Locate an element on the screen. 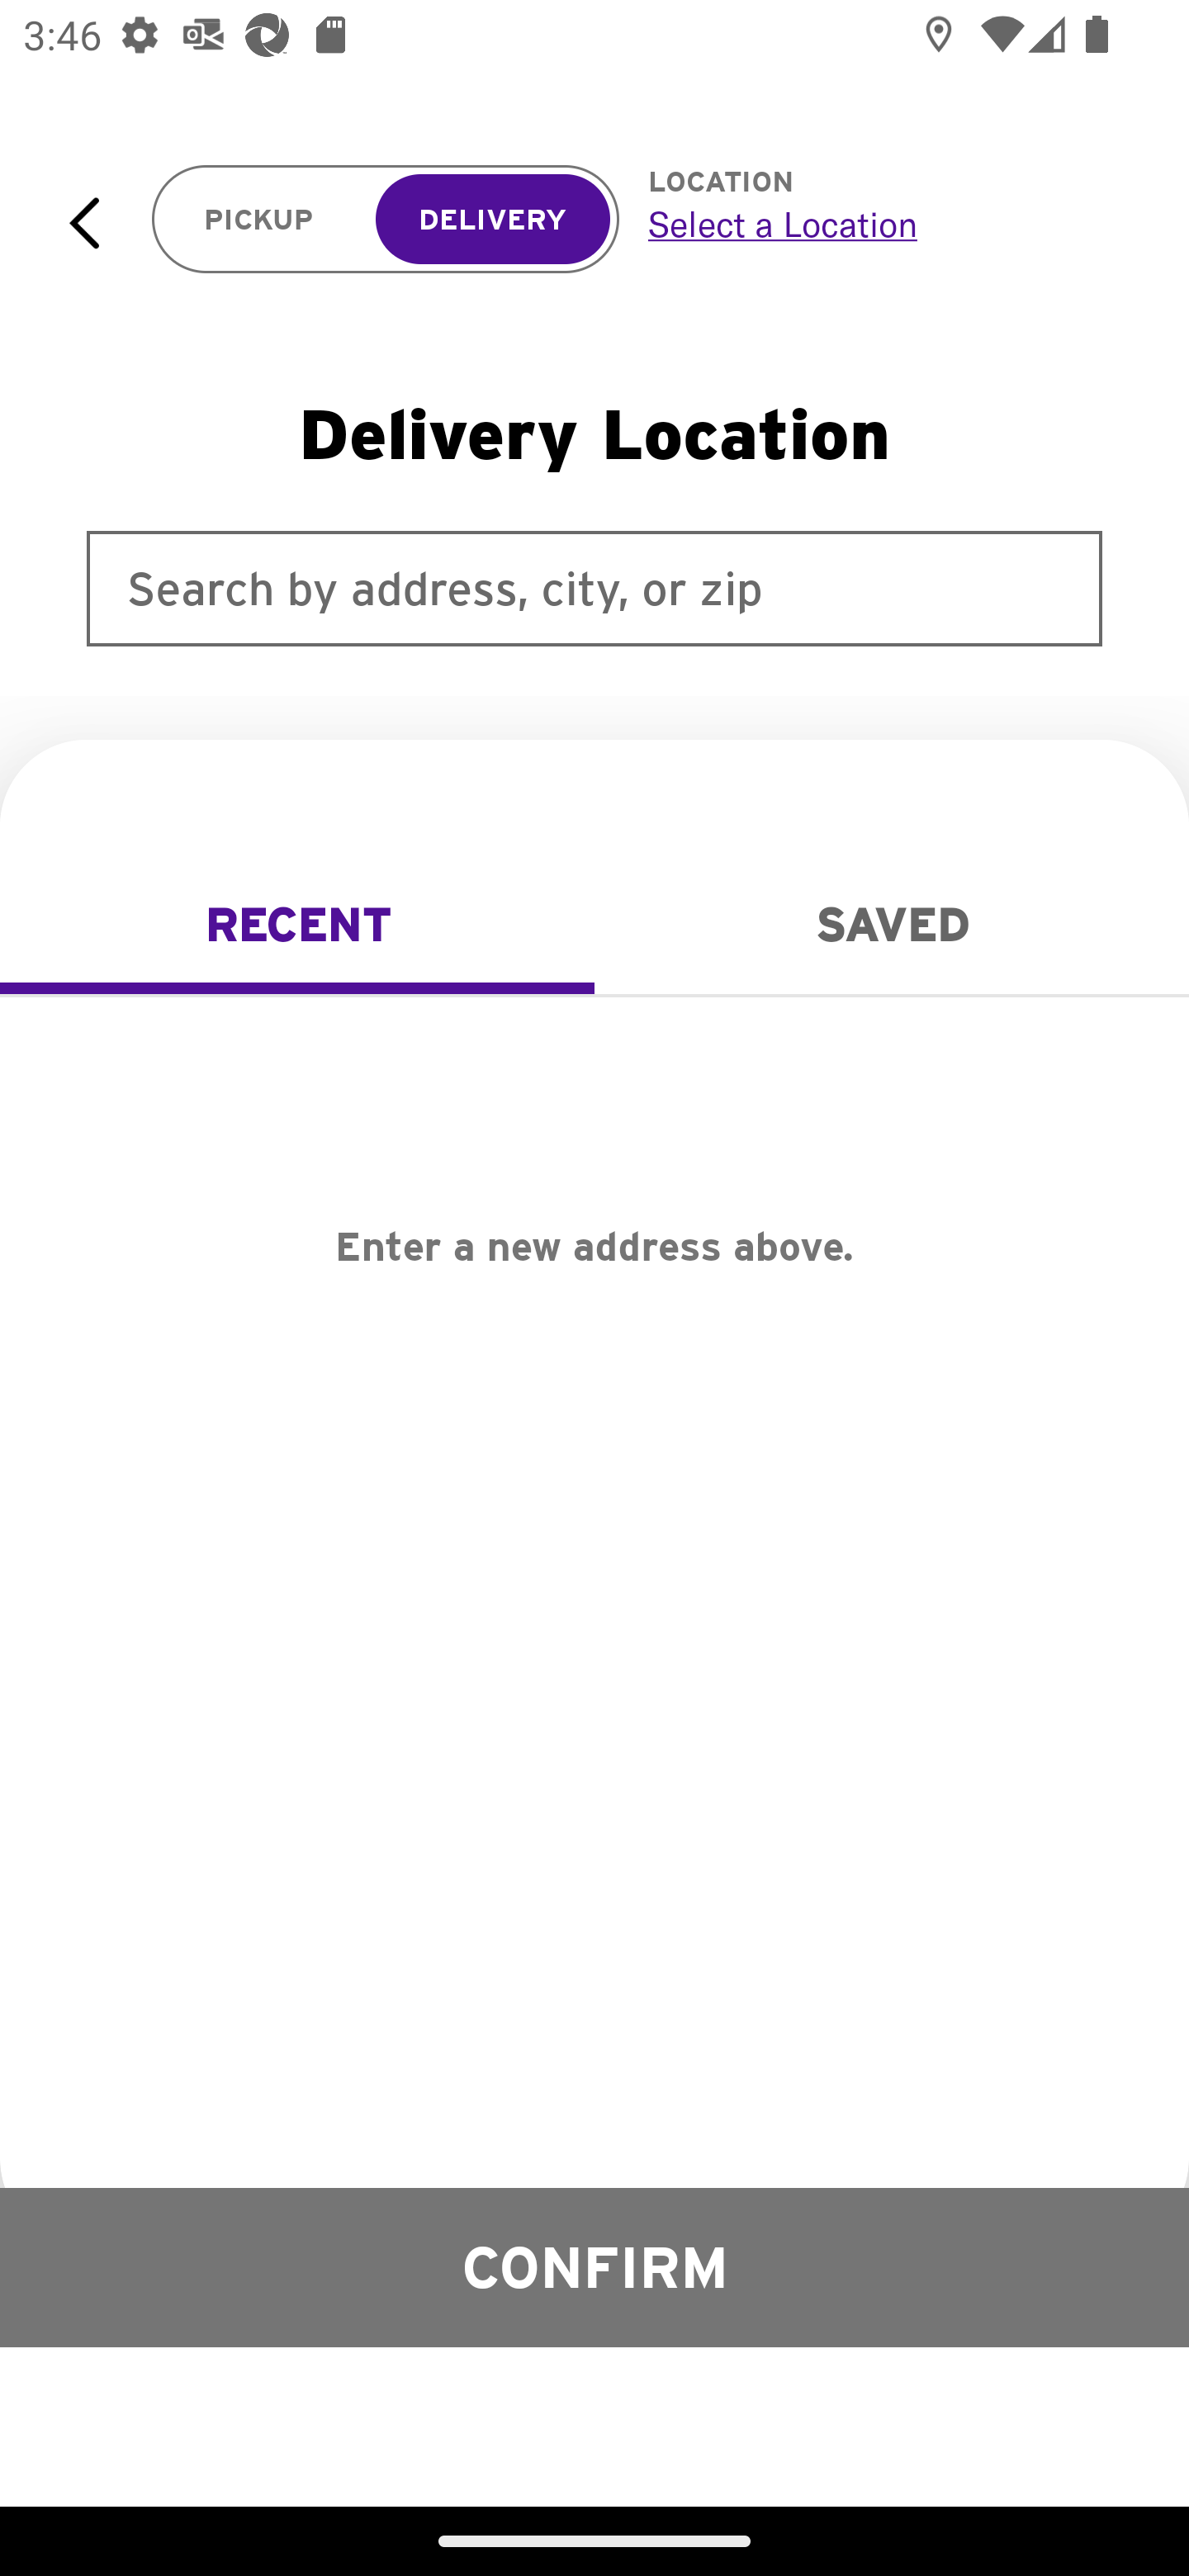 This screenshot has height=2576, width=1189. Saved SAVED is located at coordinates (892, 925).